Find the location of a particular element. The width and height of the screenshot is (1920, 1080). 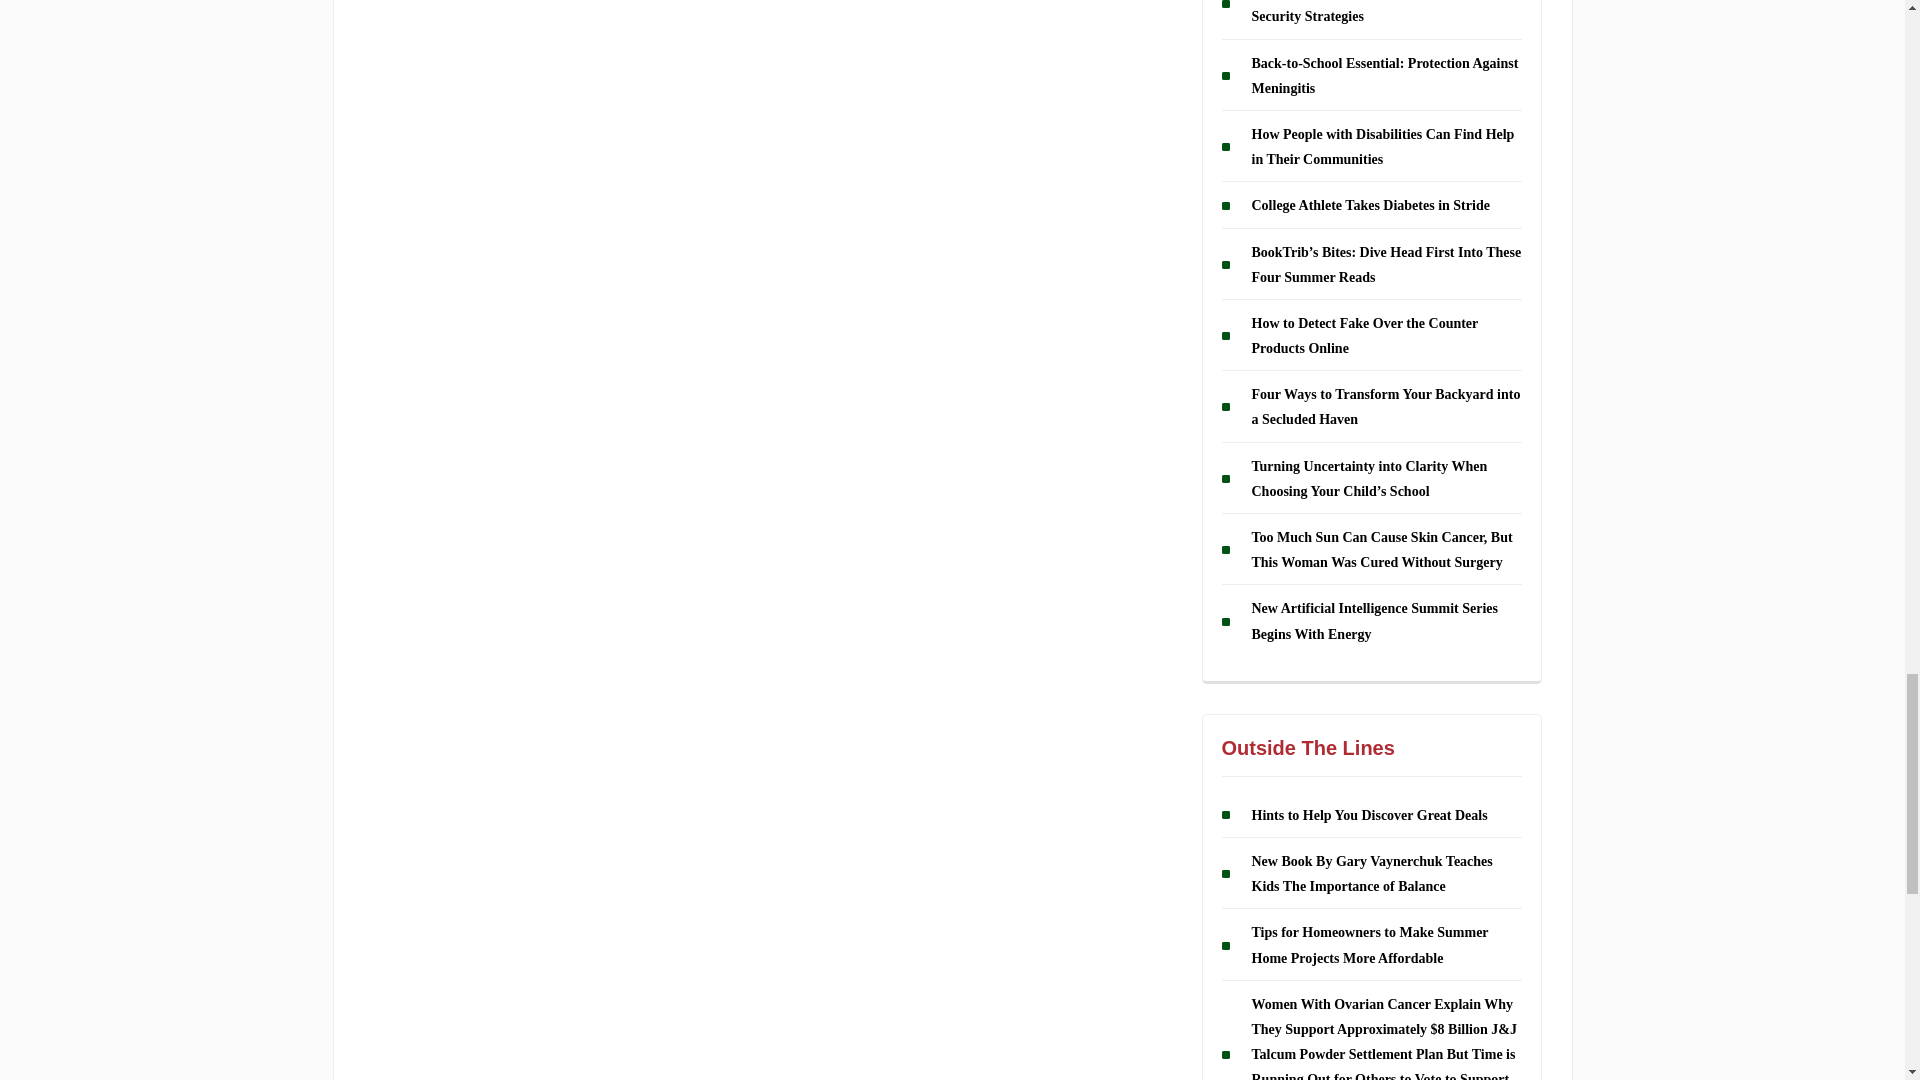

College Athlete Takes Diabetes in Stride is located at coordinates (1370, 204).